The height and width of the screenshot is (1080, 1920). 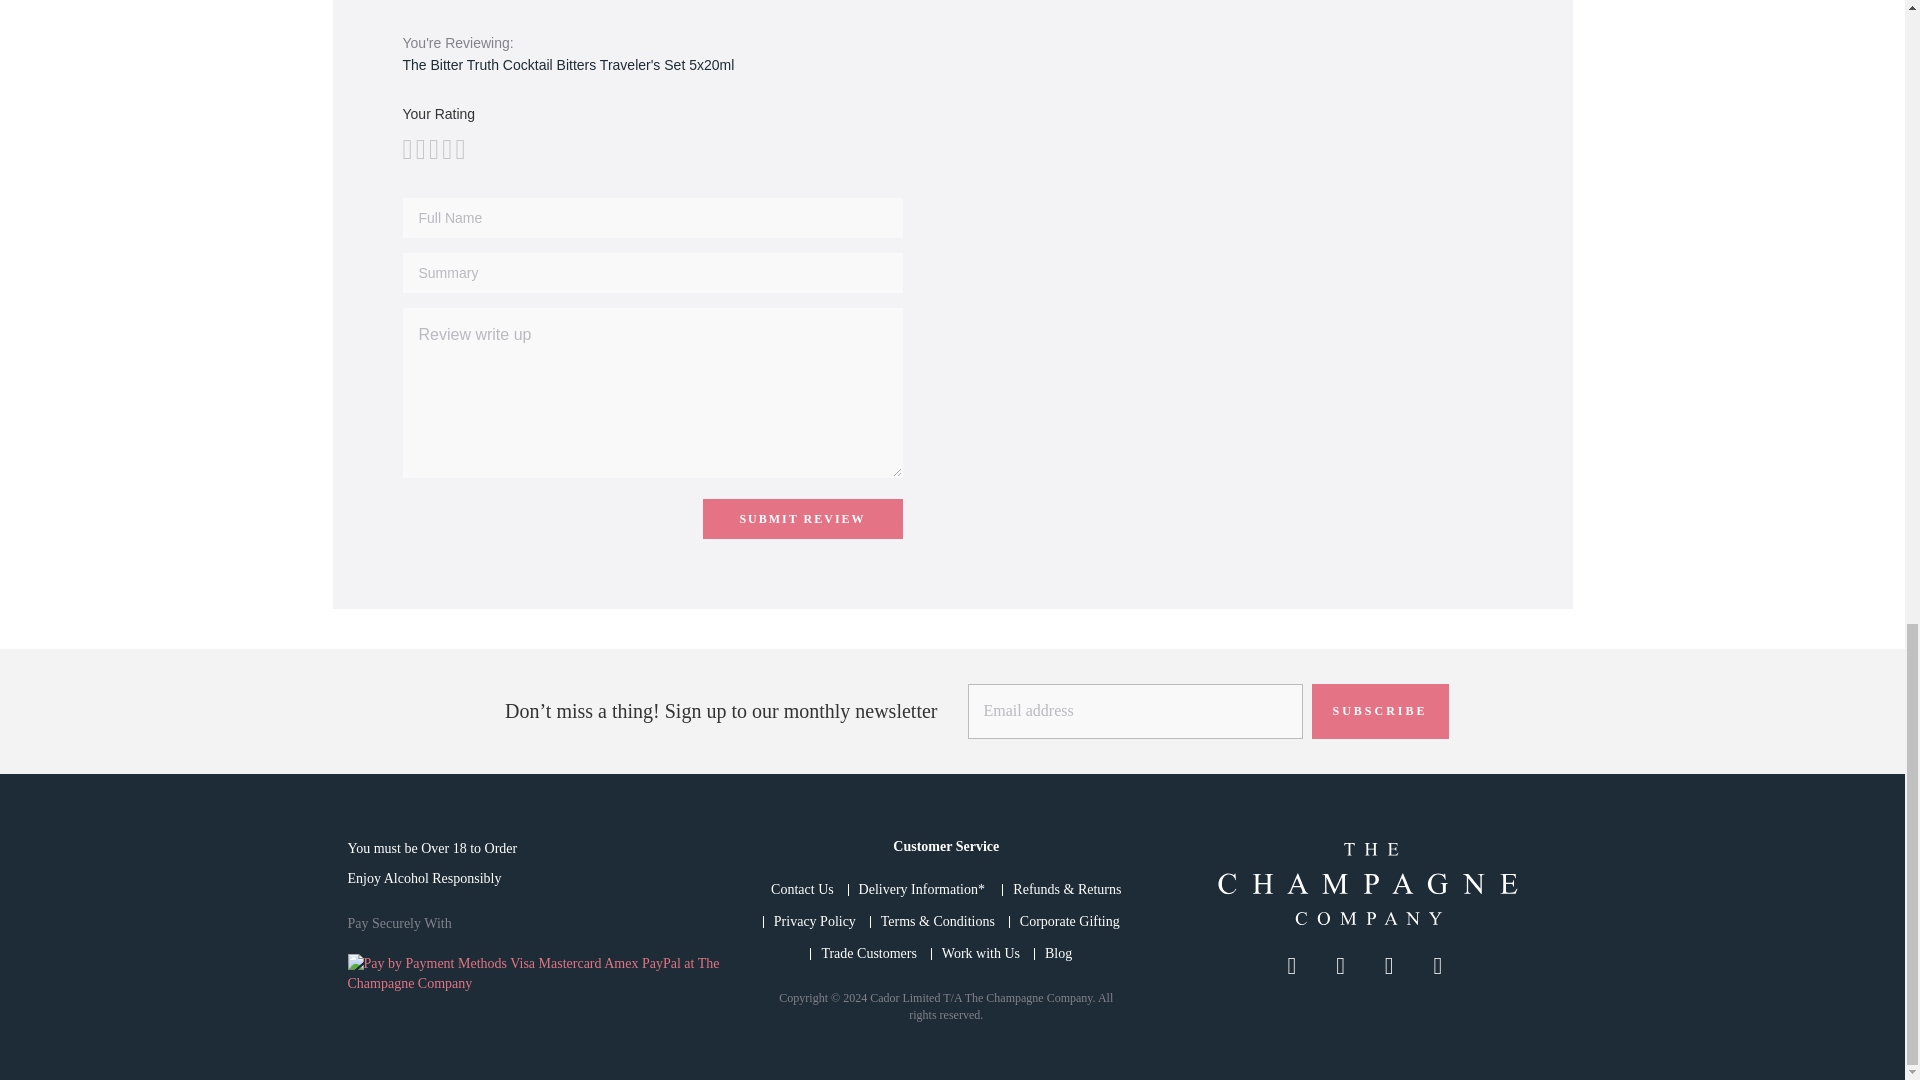 What do you see at coordinates (420, 150) in the screenshot?
I see `3 stars` at bounding box center [420, 150].